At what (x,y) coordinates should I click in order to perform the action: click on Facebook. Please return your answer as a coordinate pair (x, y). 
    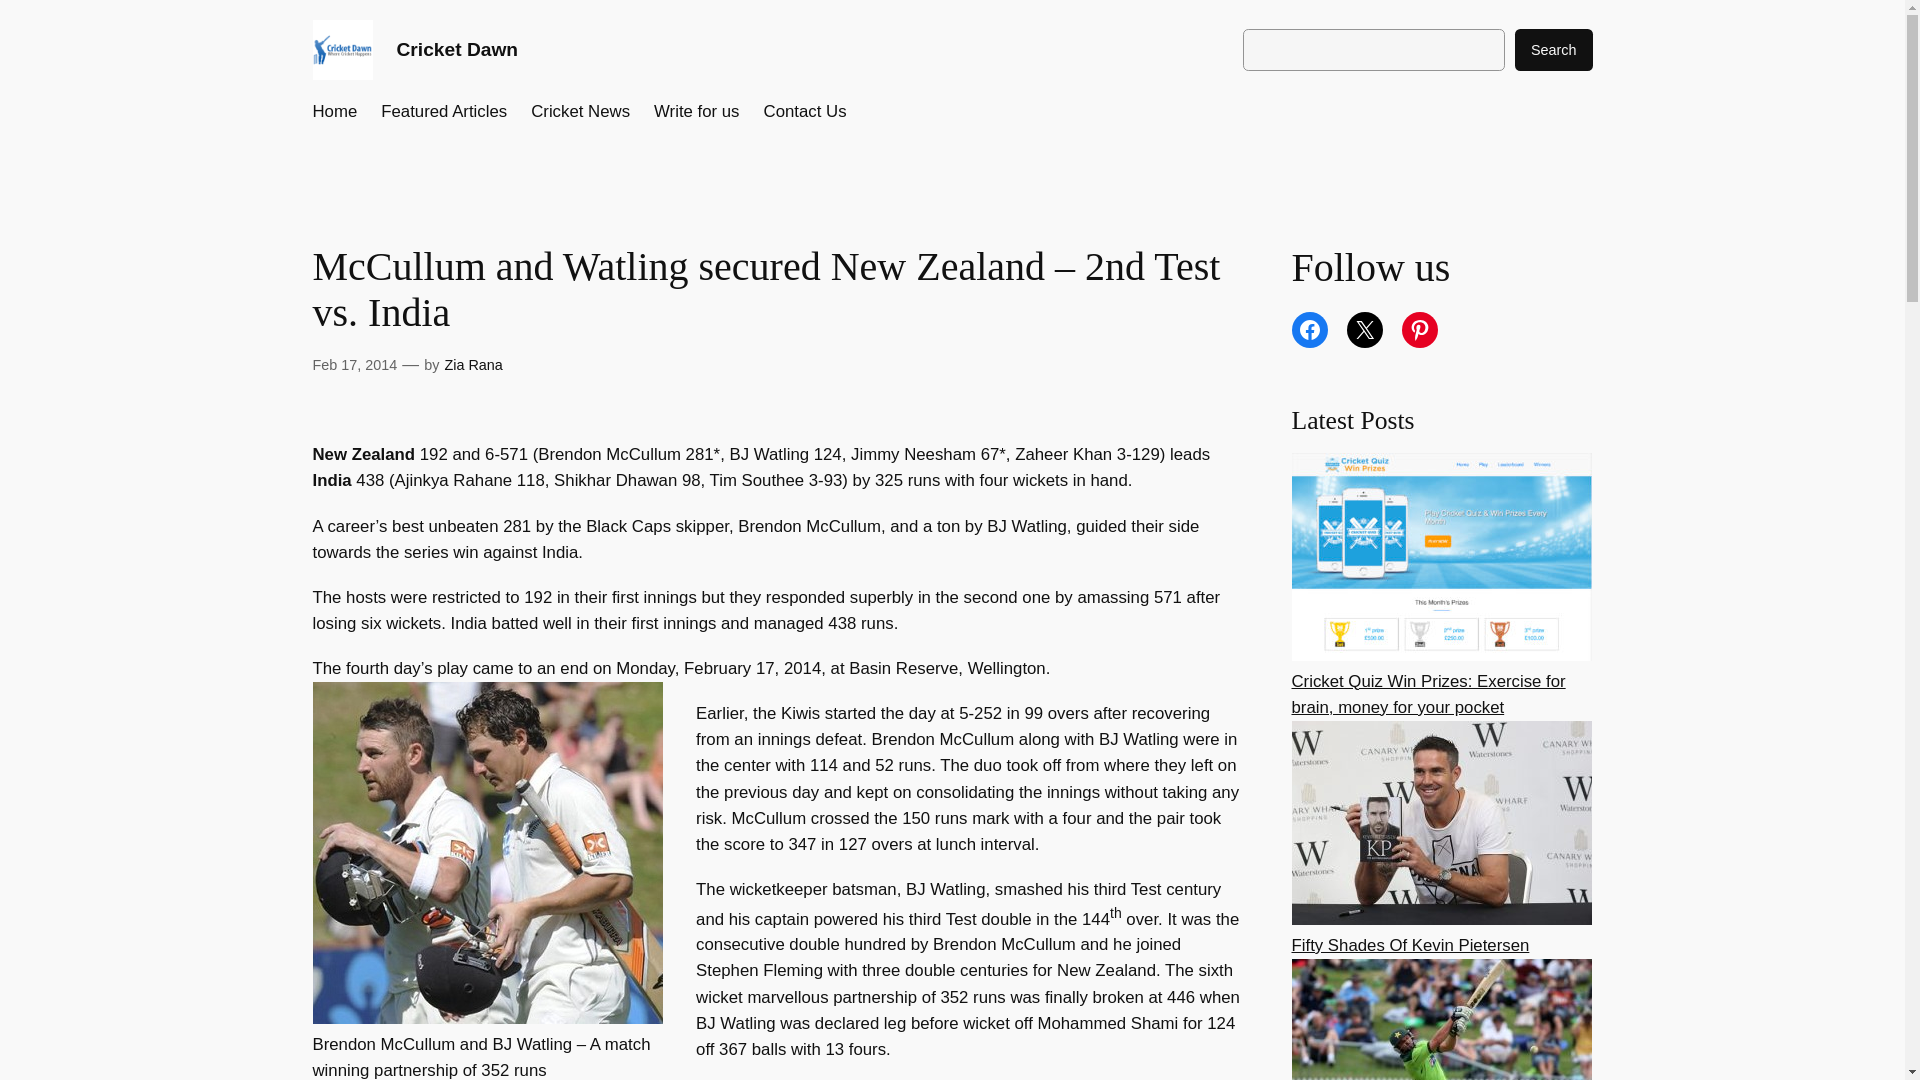
    Looking at the image, I should click on (1310, 330).